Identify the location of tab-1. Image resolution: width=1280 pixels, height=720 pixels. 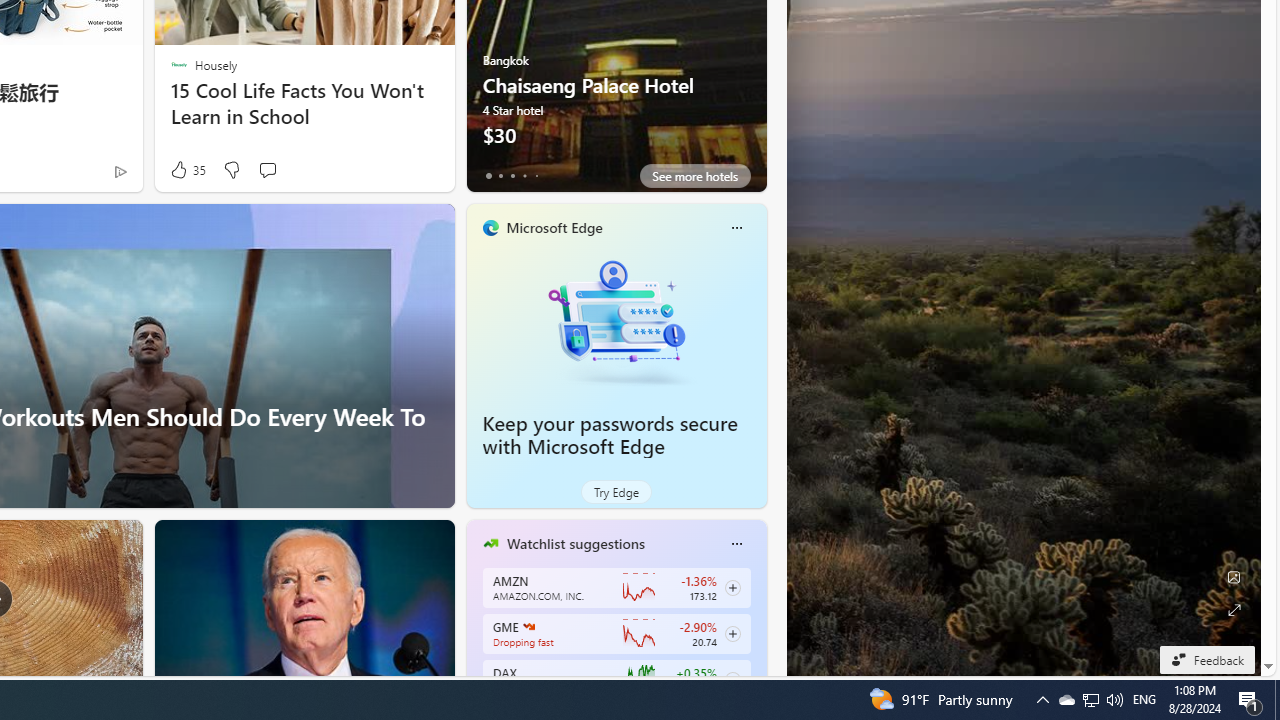
(500, 176).